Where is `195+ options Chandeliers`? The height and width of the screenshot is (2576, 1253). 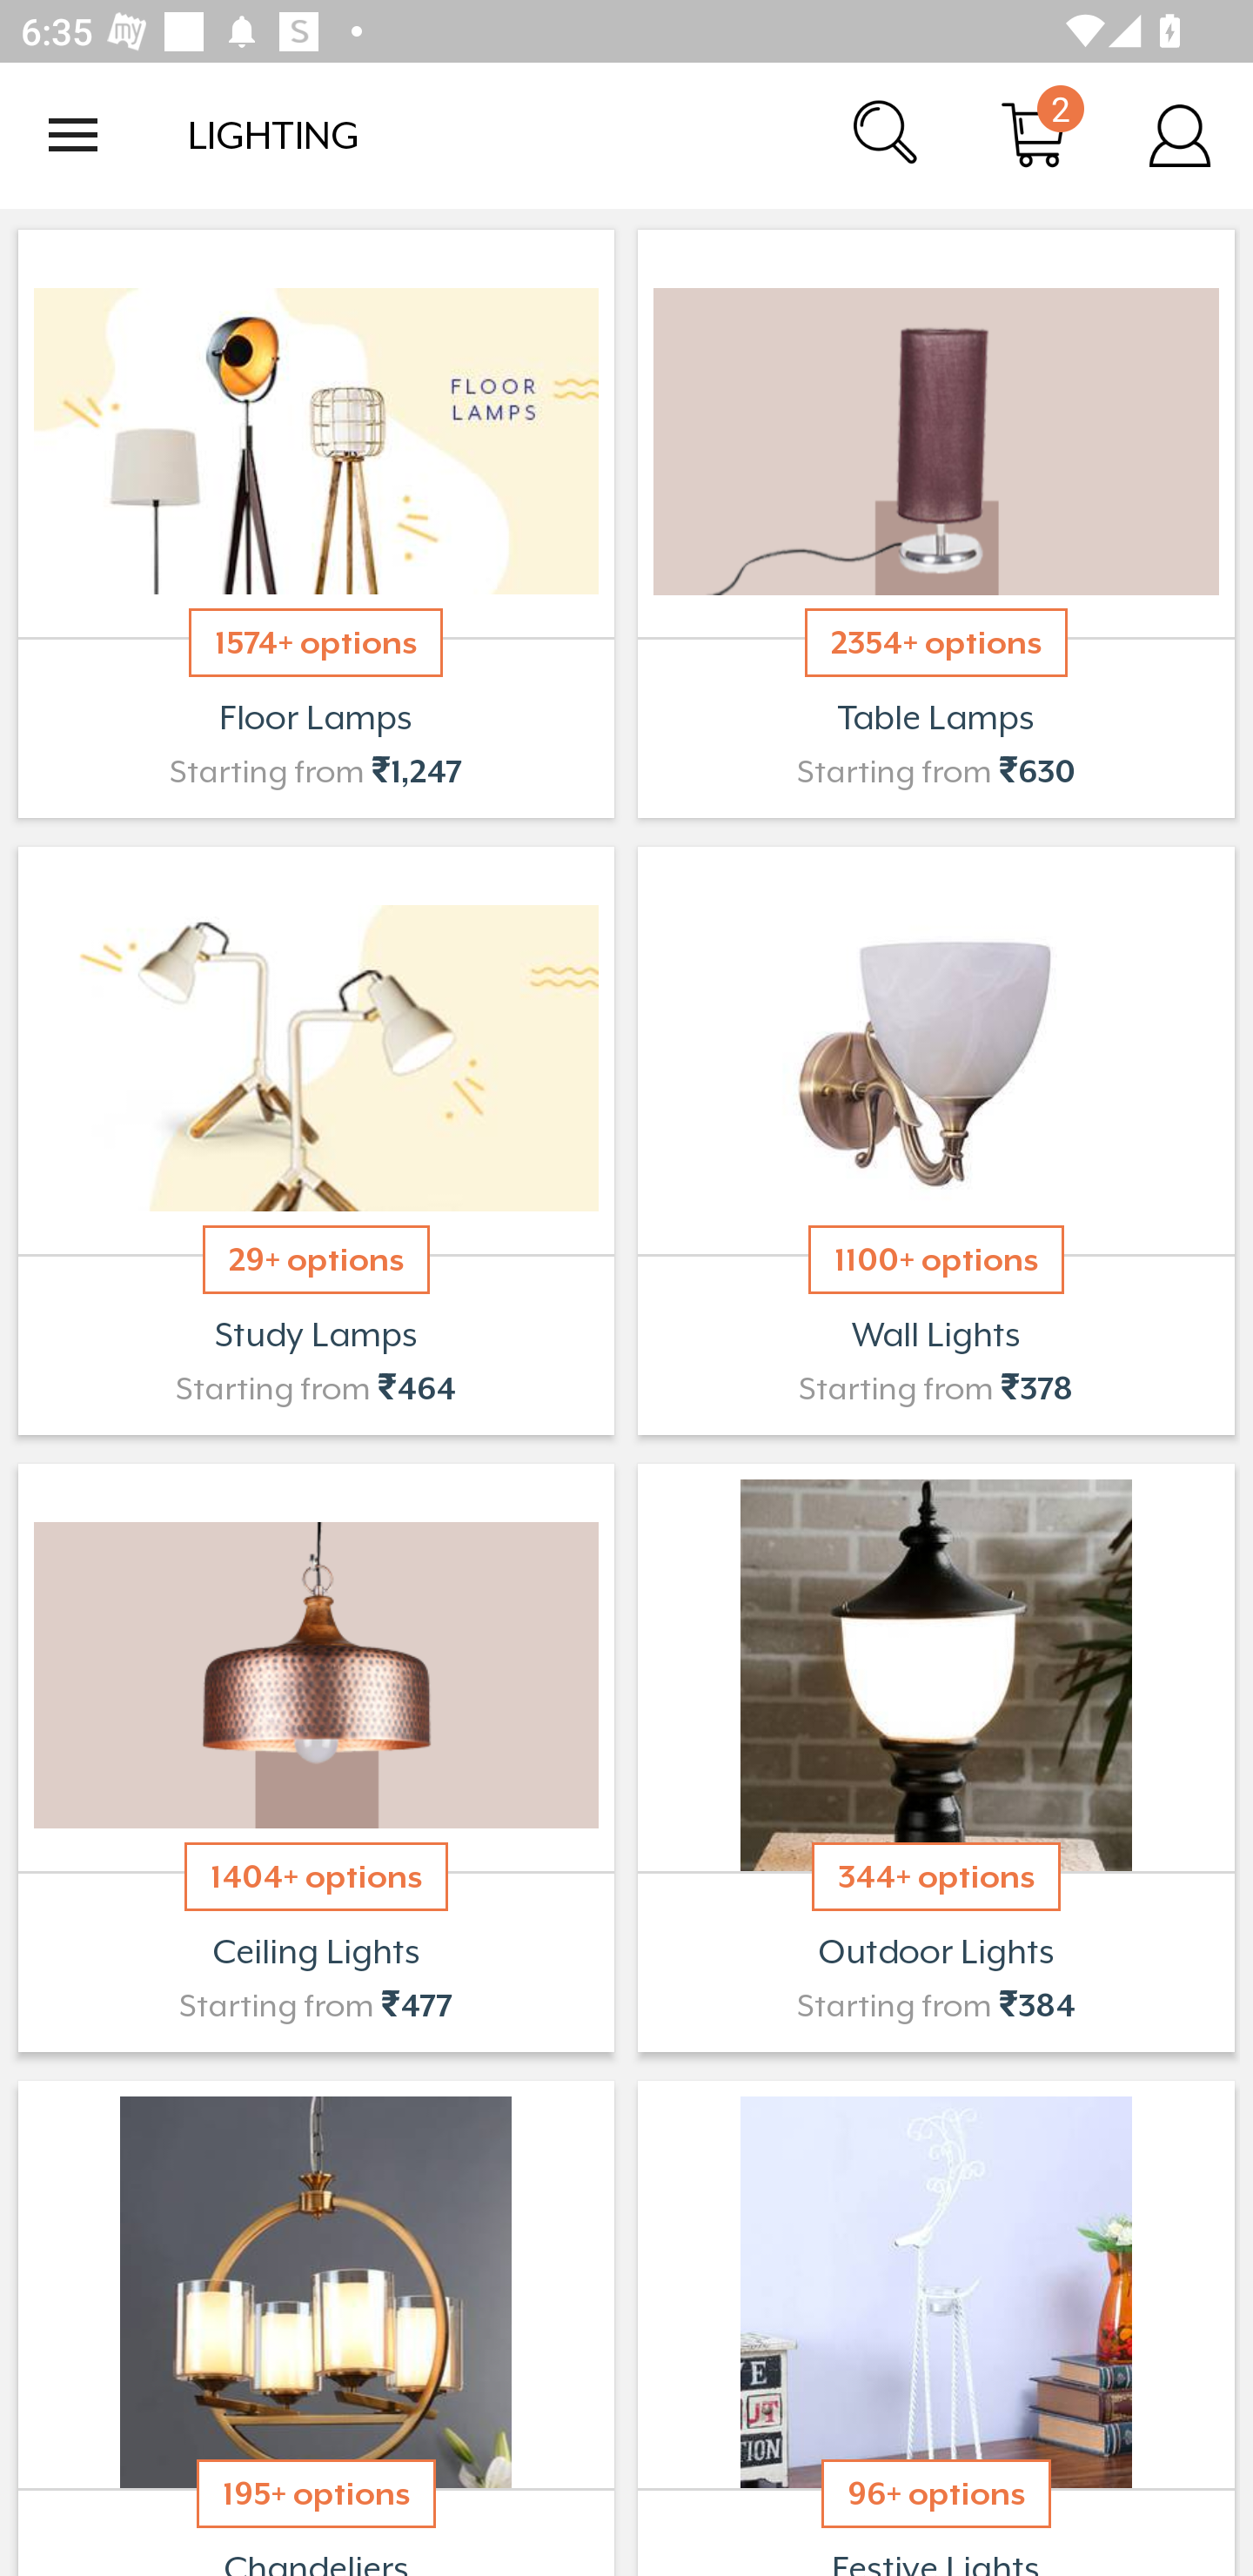 195+ options Chandeliers is located at coordinates (315, 2324).